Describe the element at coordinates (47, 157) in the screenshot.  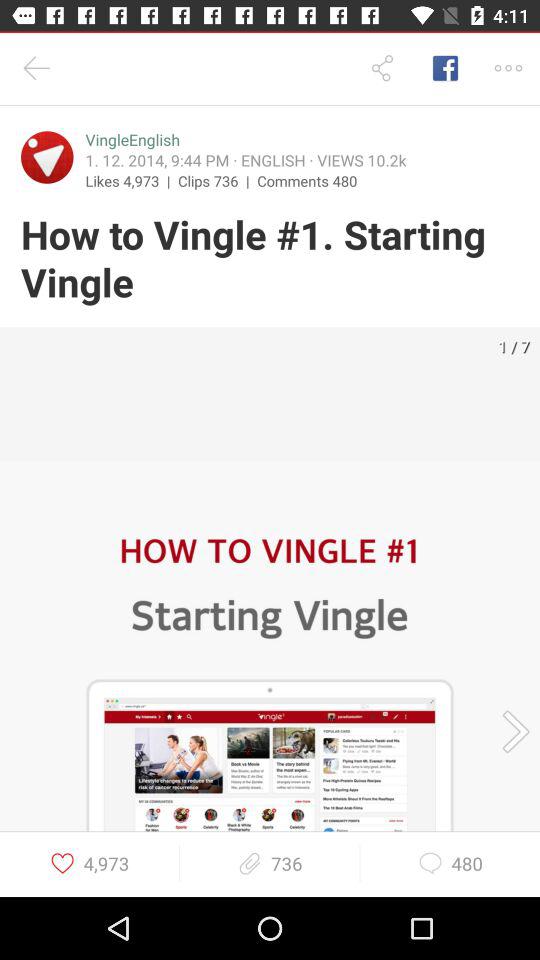
I see `visit website` at that location.